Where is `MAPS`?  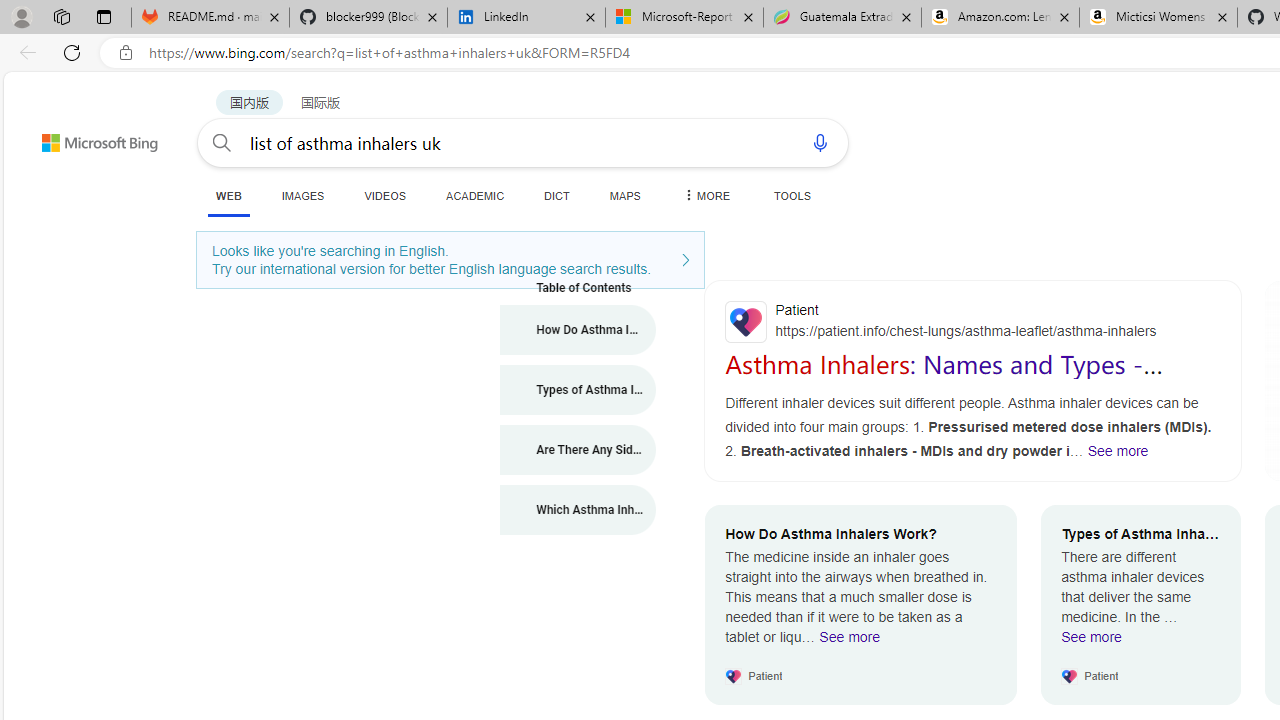
MAPS is located at coordinates (624, 195).